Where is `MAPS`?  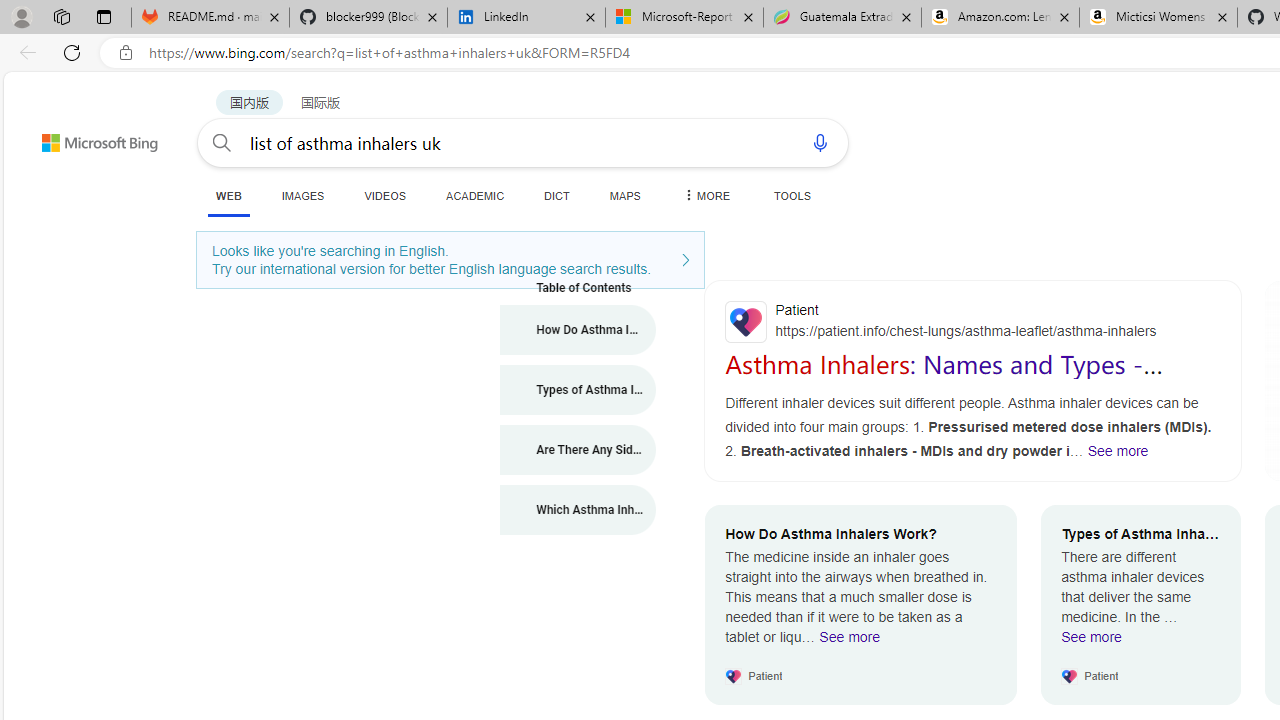
MAPS is located at coordinates (624, 195).